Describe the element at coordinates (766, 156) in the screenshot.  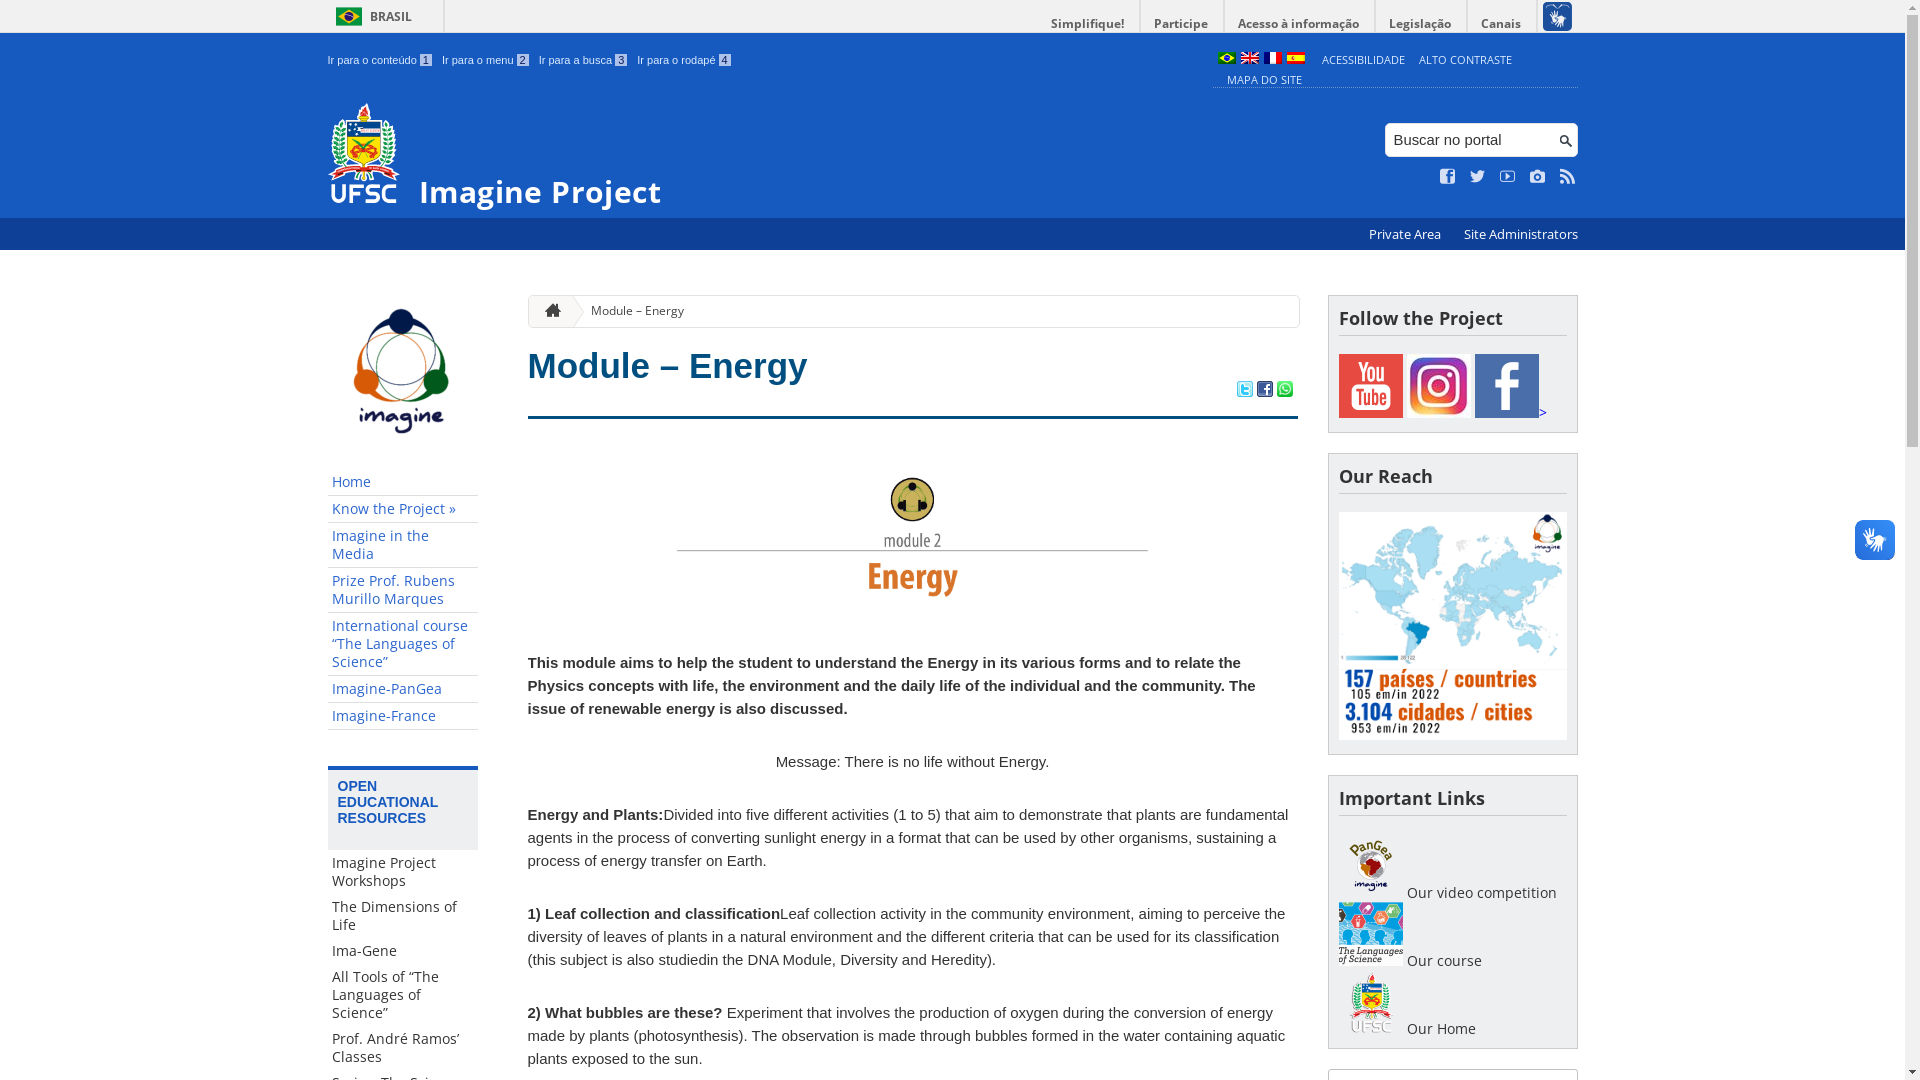
I see `Imagine Project` at that location.